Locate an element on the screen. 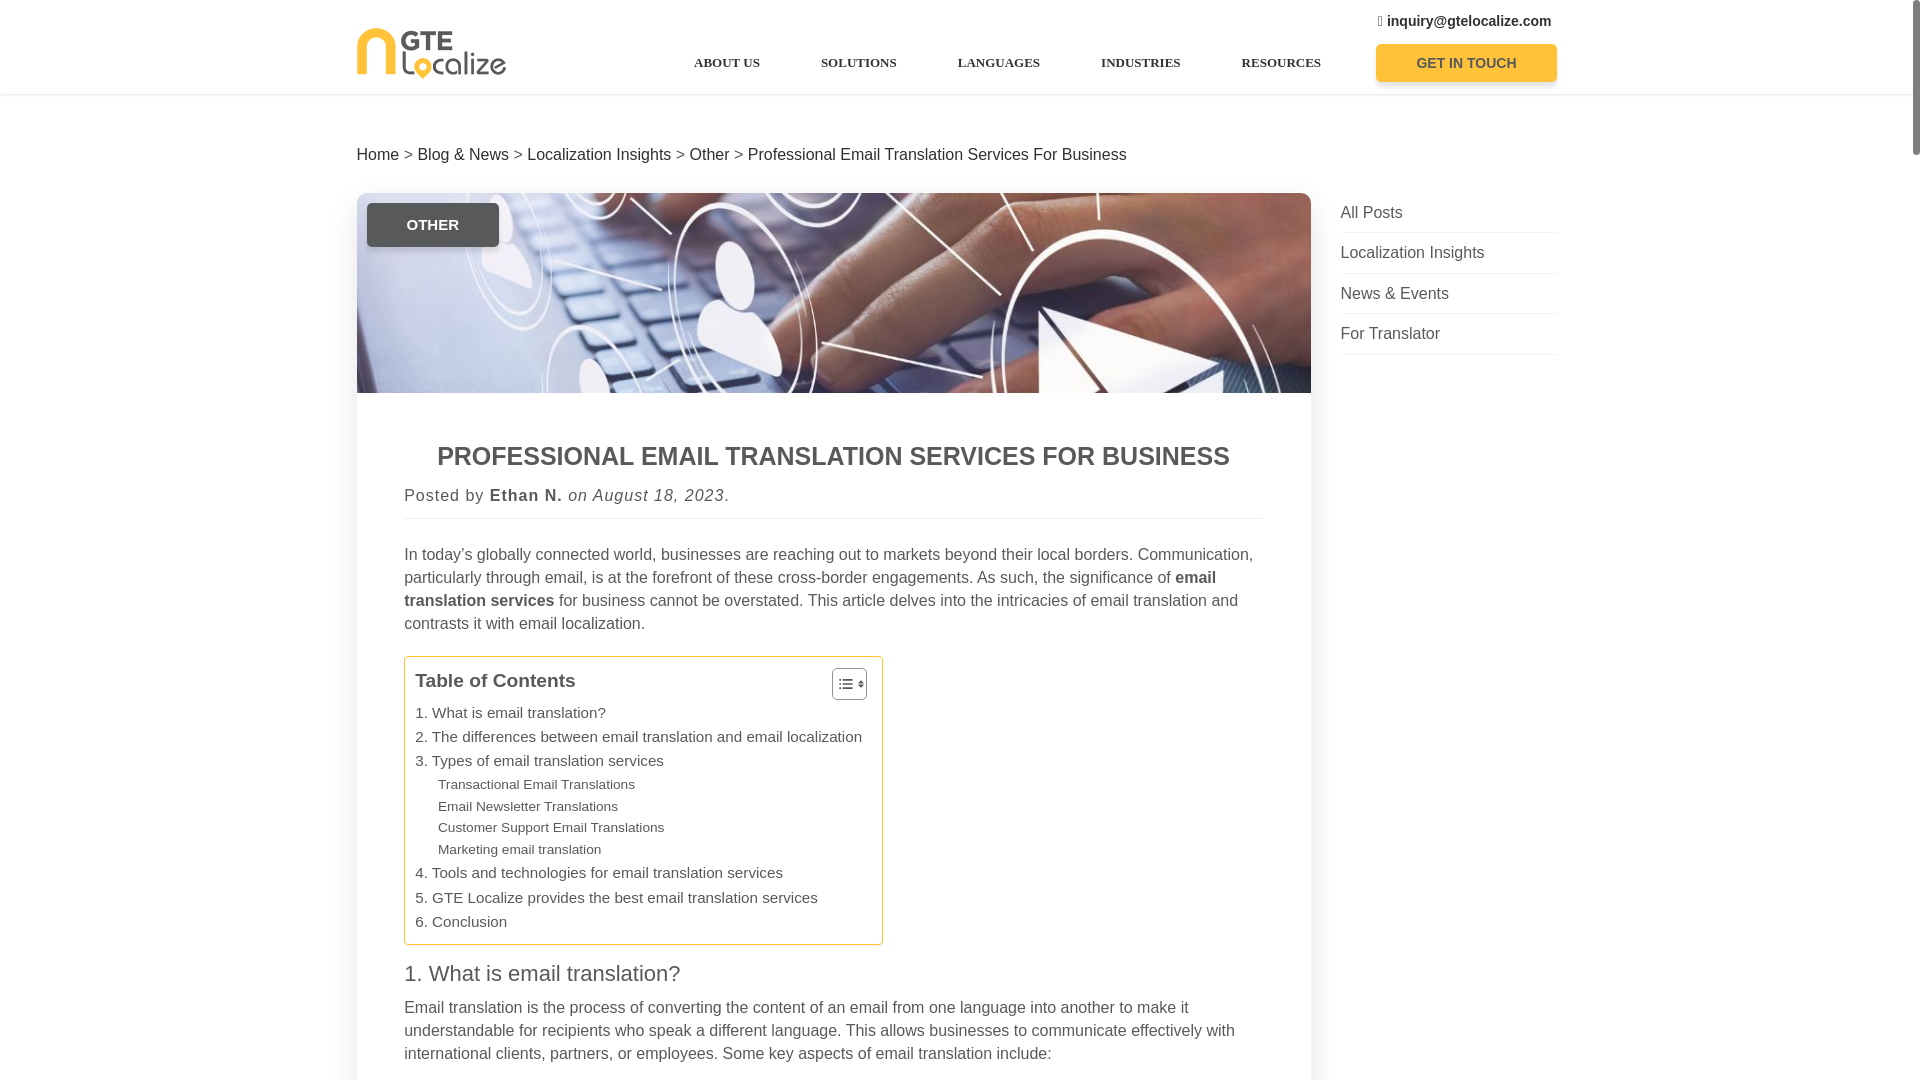  GTE Localize is located at coordinates (430, 52).